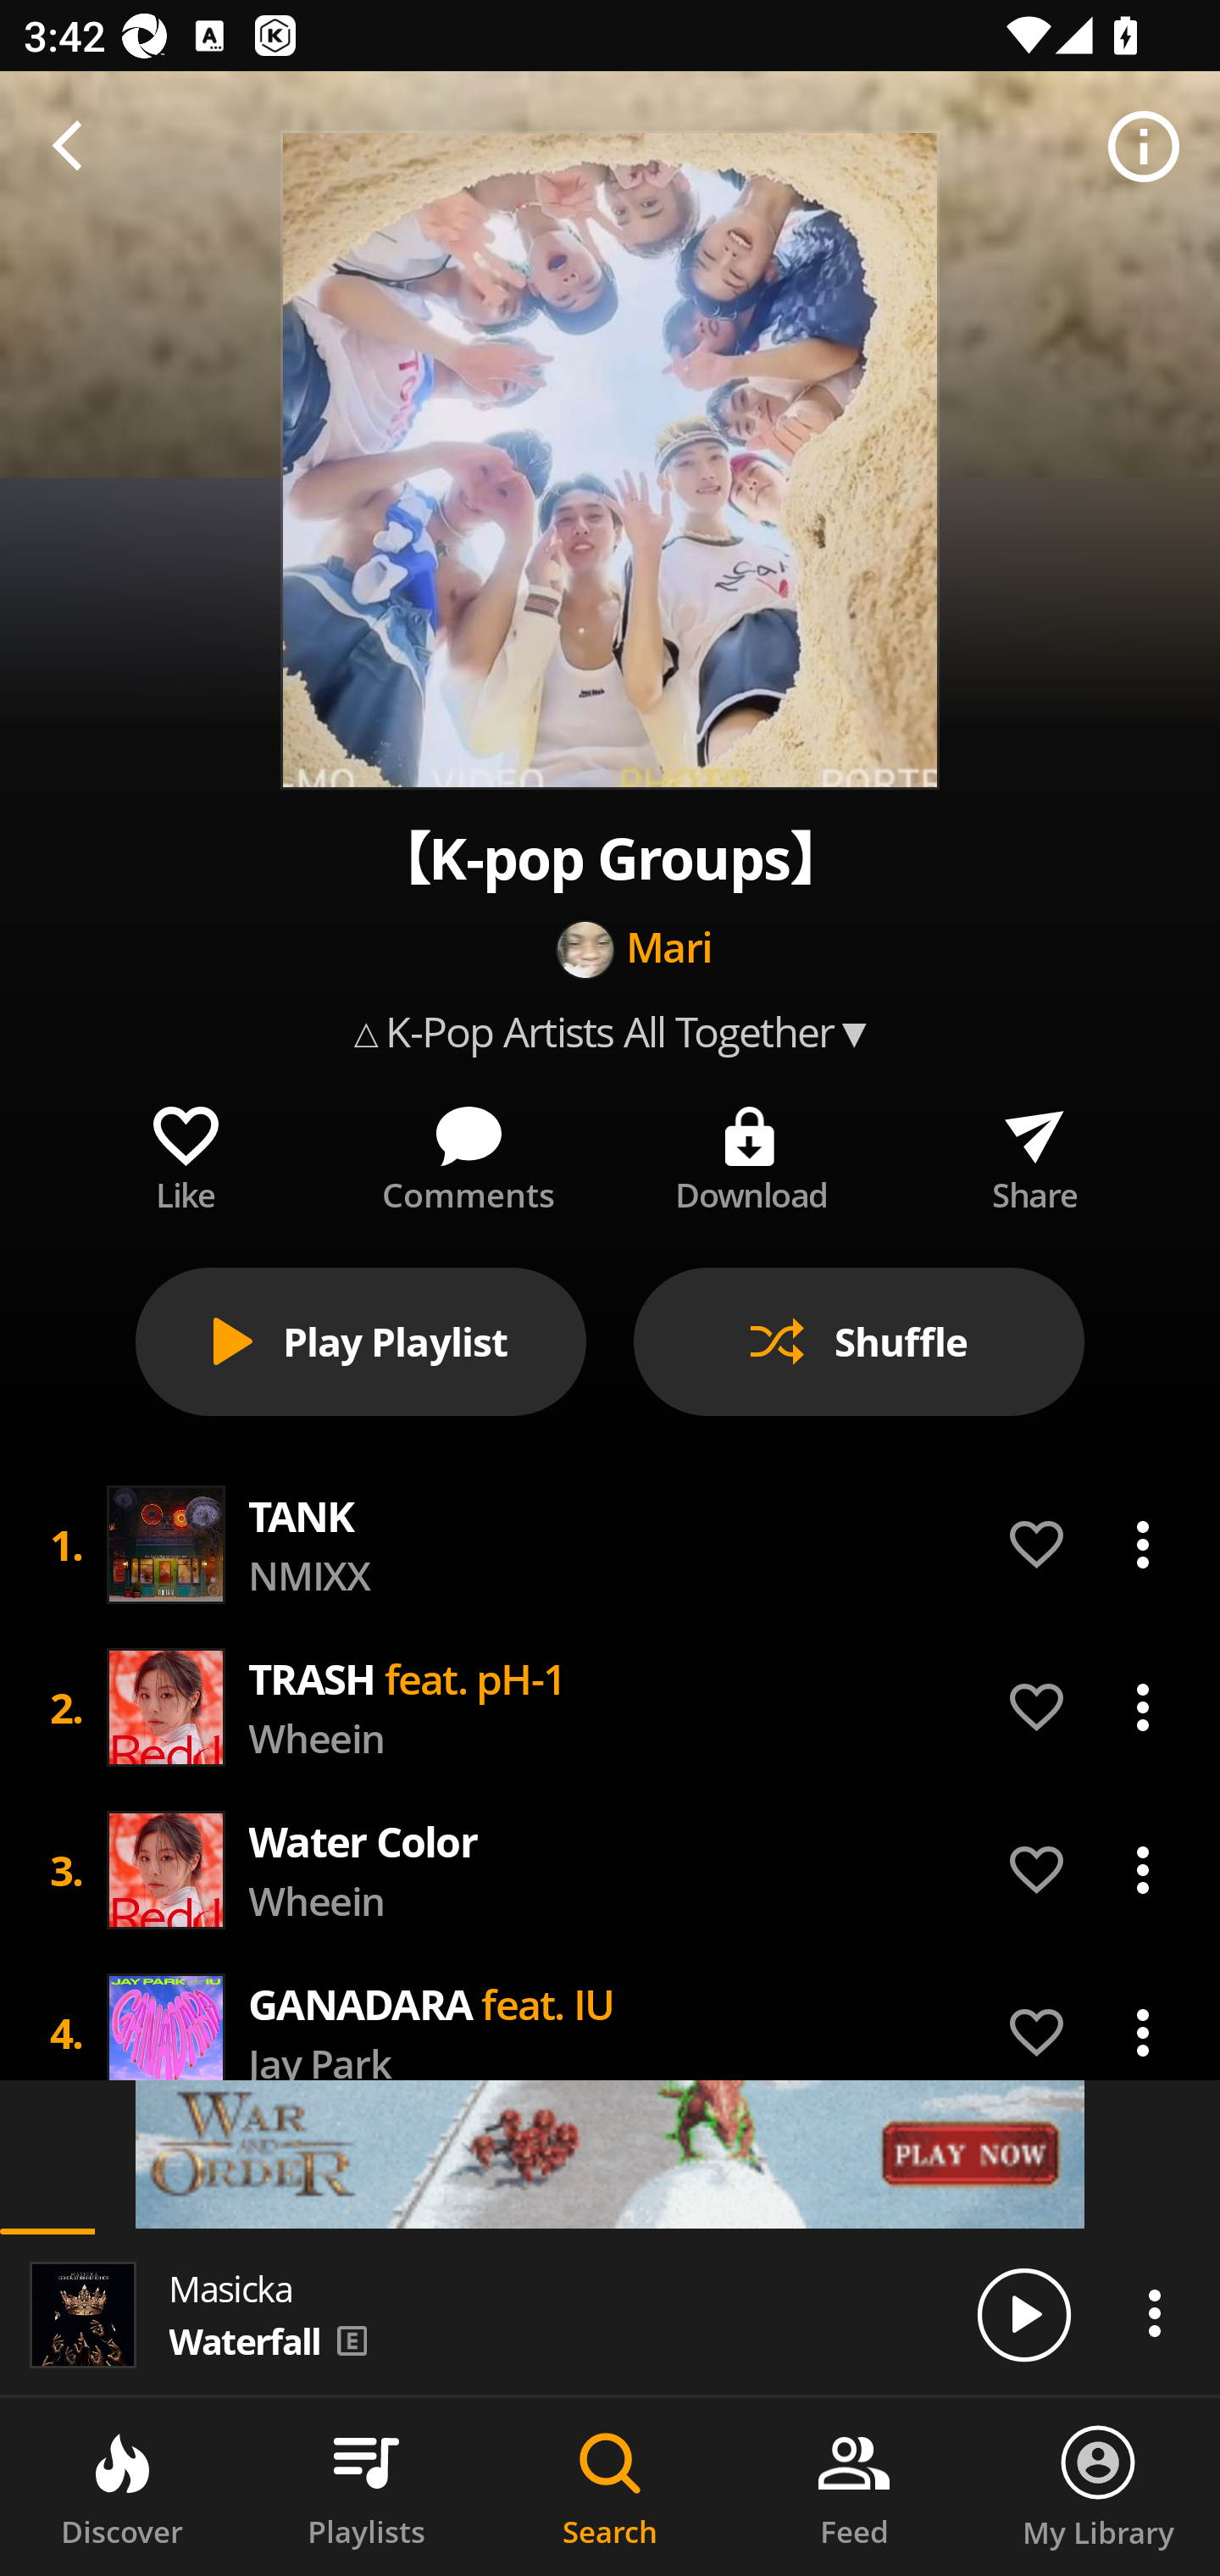  I want to click on 3. Song artwork Water Color Wheein Actions, so click(610, 1869).